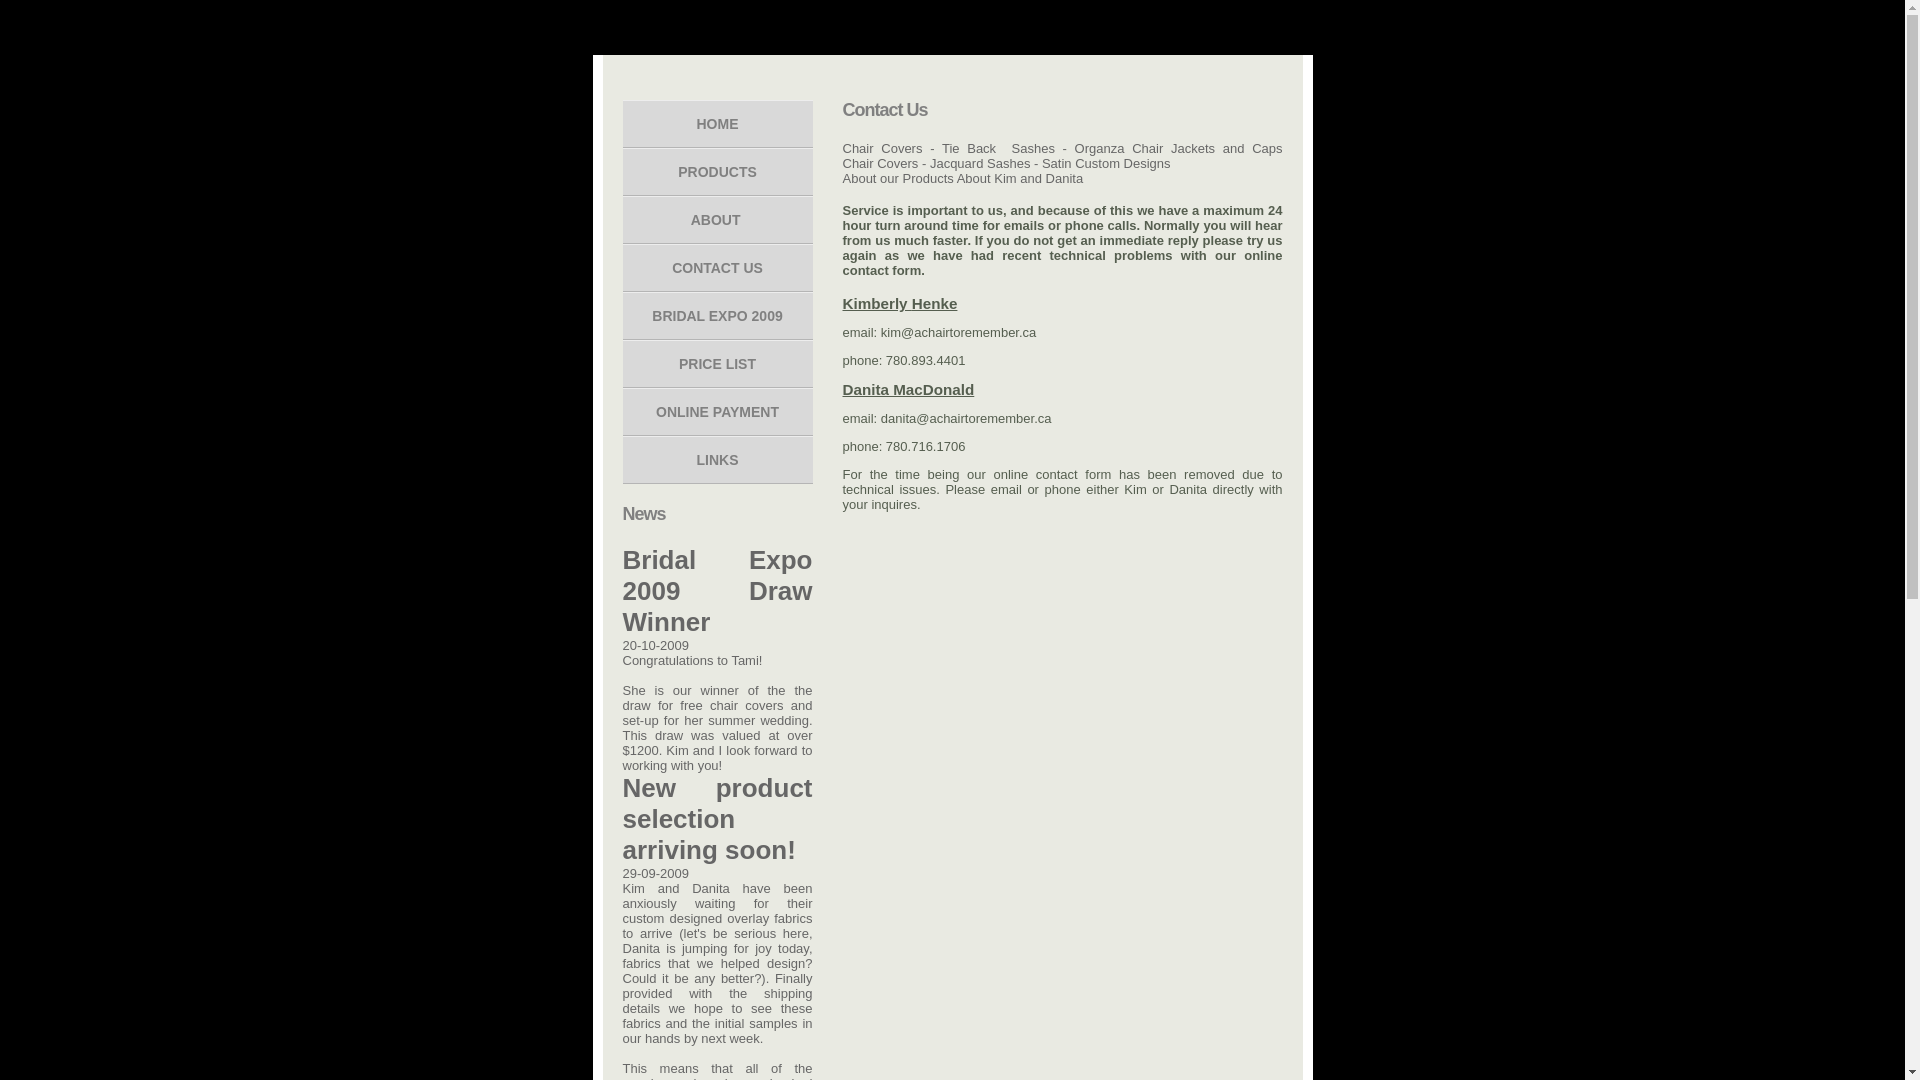 The width and height of the screenshot is (1920, 1080). I want to click on BRIDAL EXPO 2009, so click(717, 316).